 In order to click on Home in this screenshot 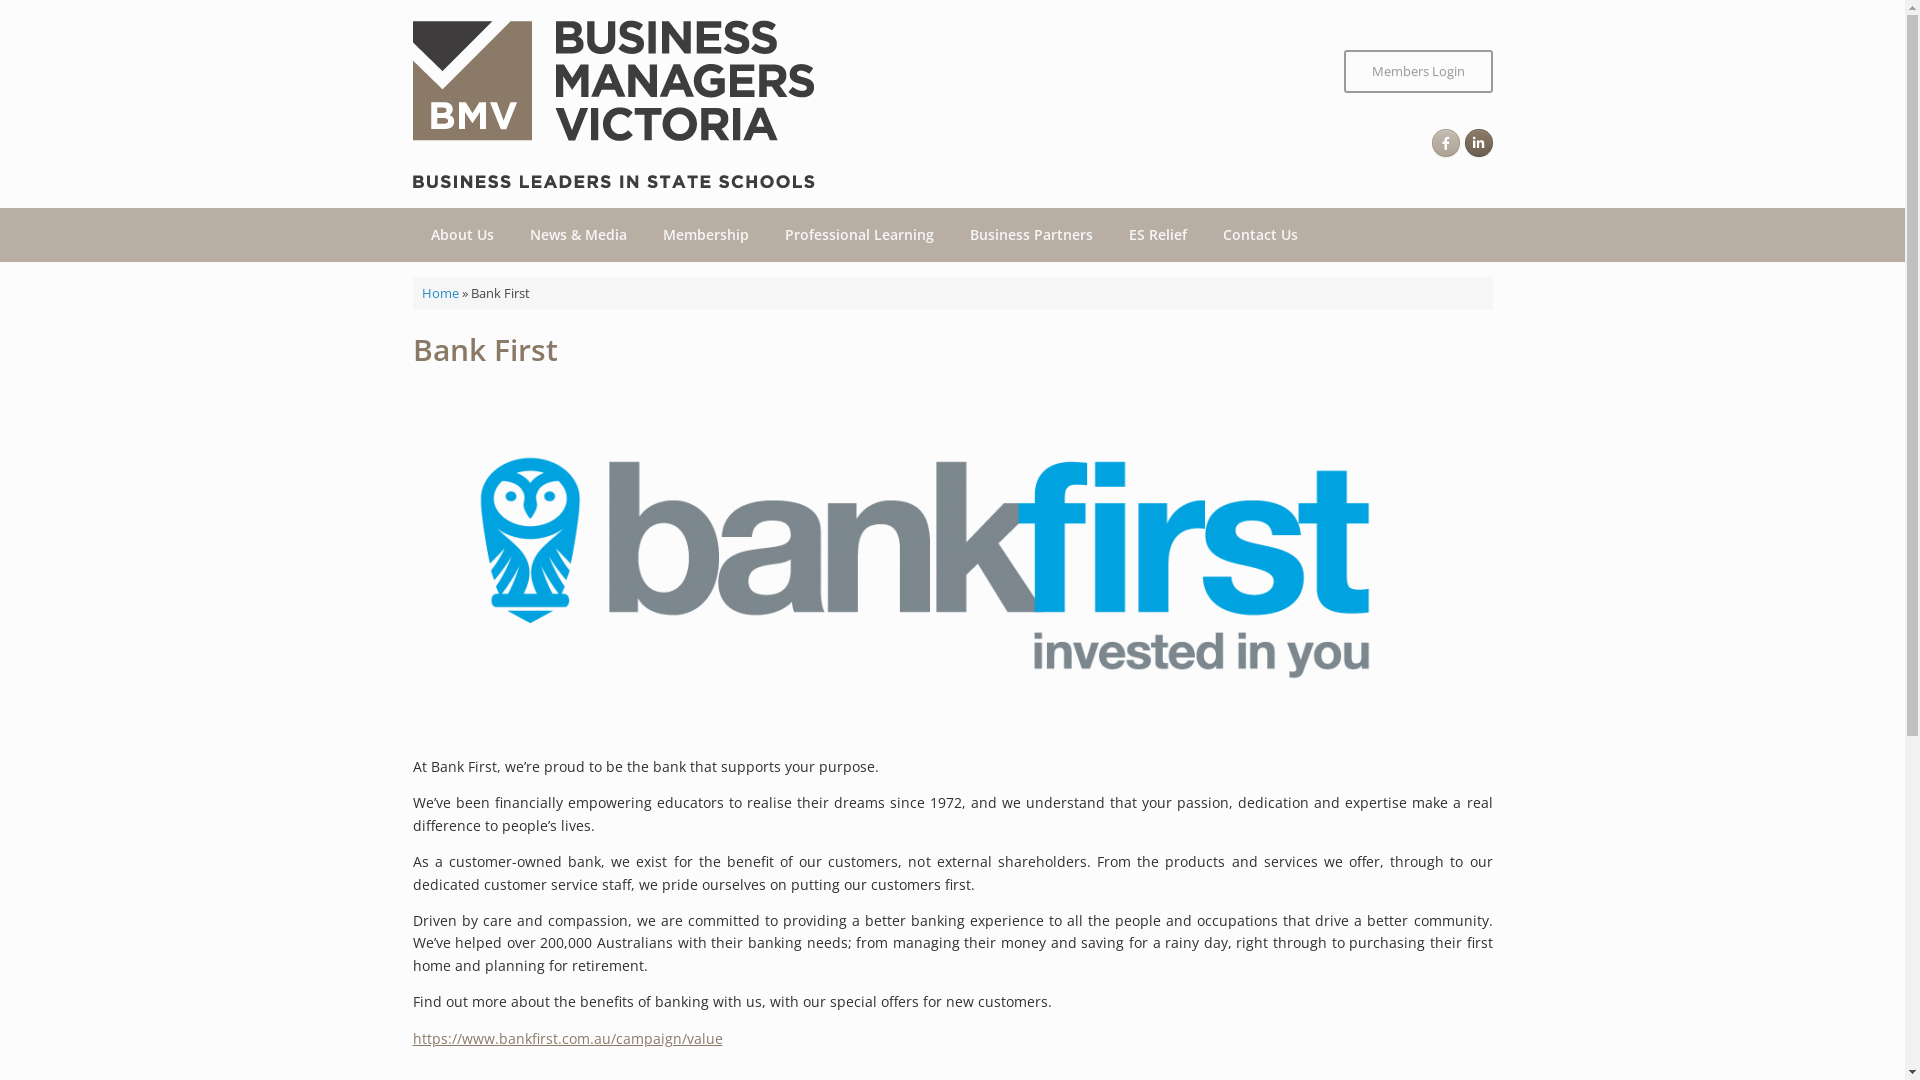, I will do `click(440, 293)`.